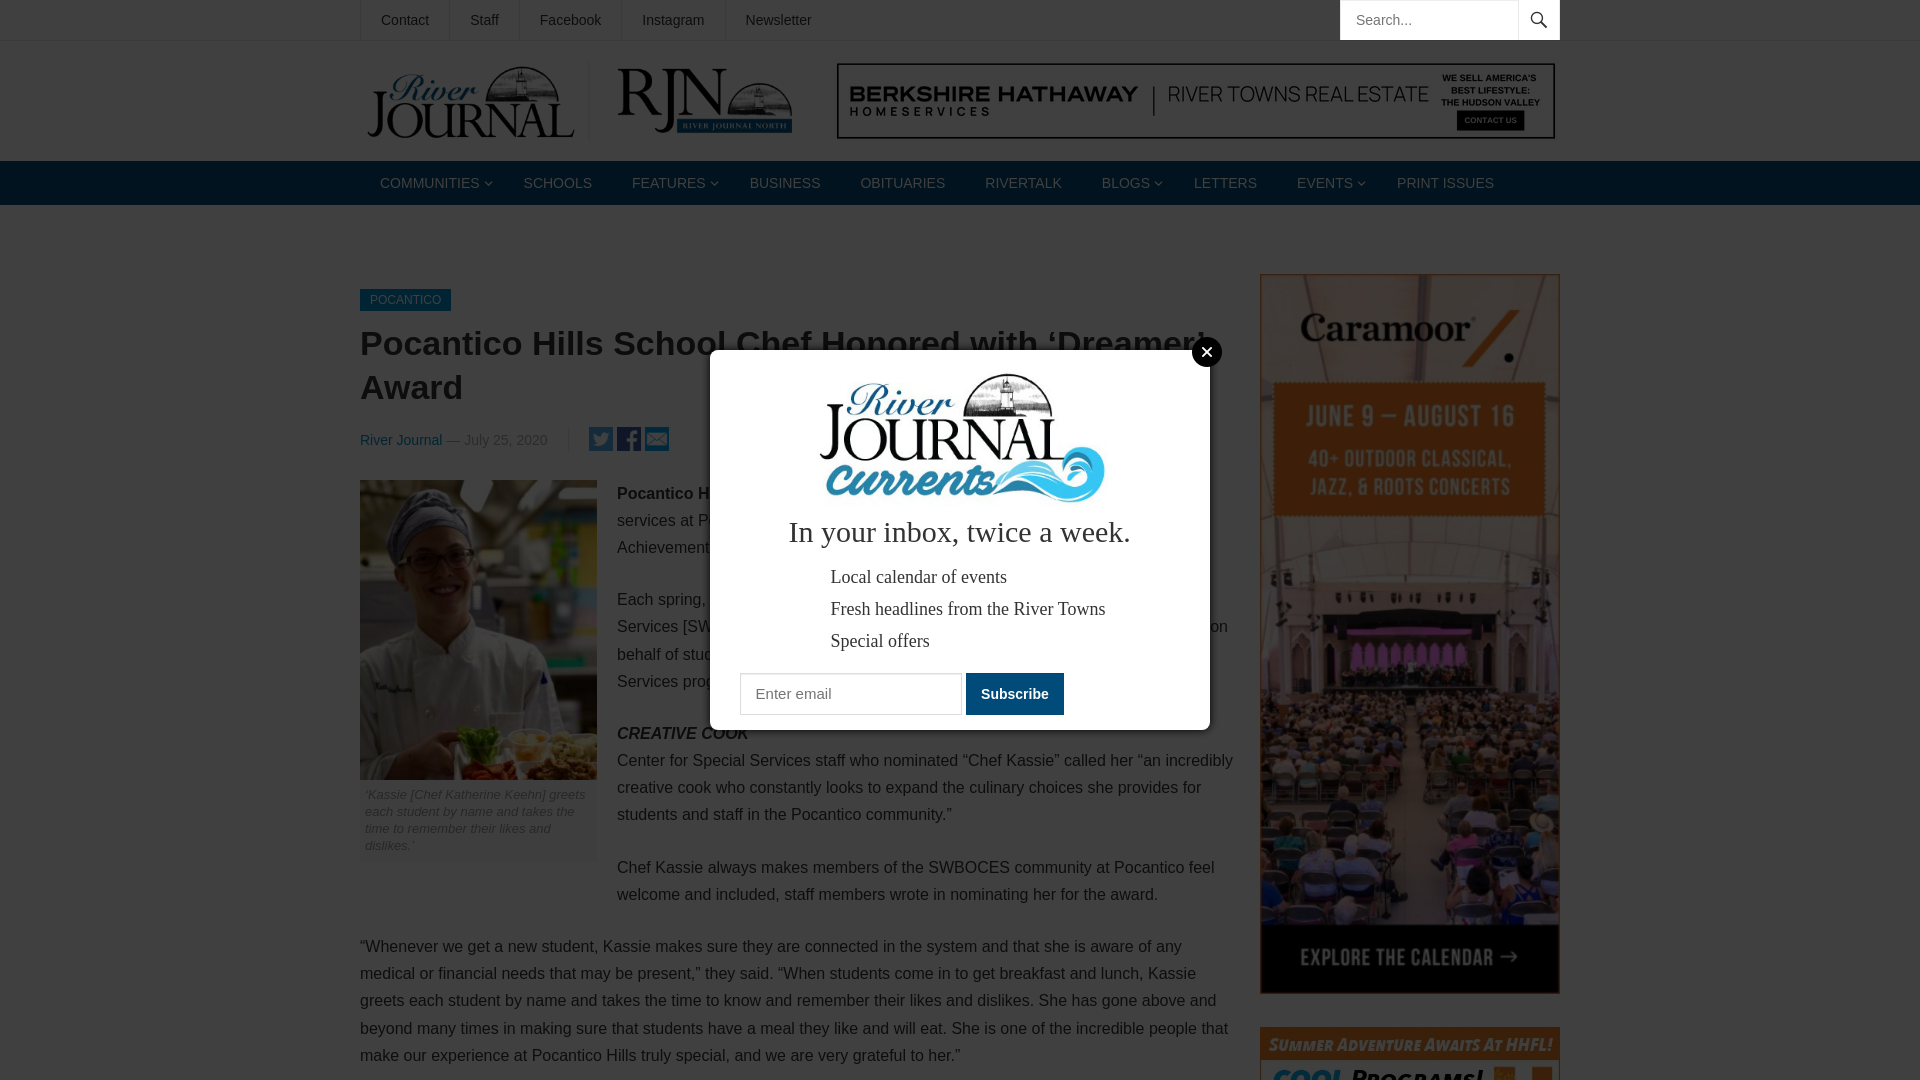 The image size is (1920, 1080). Describe the element at coordinates (784, 182) in the screenshot. I see `BUSINESS` at that location.